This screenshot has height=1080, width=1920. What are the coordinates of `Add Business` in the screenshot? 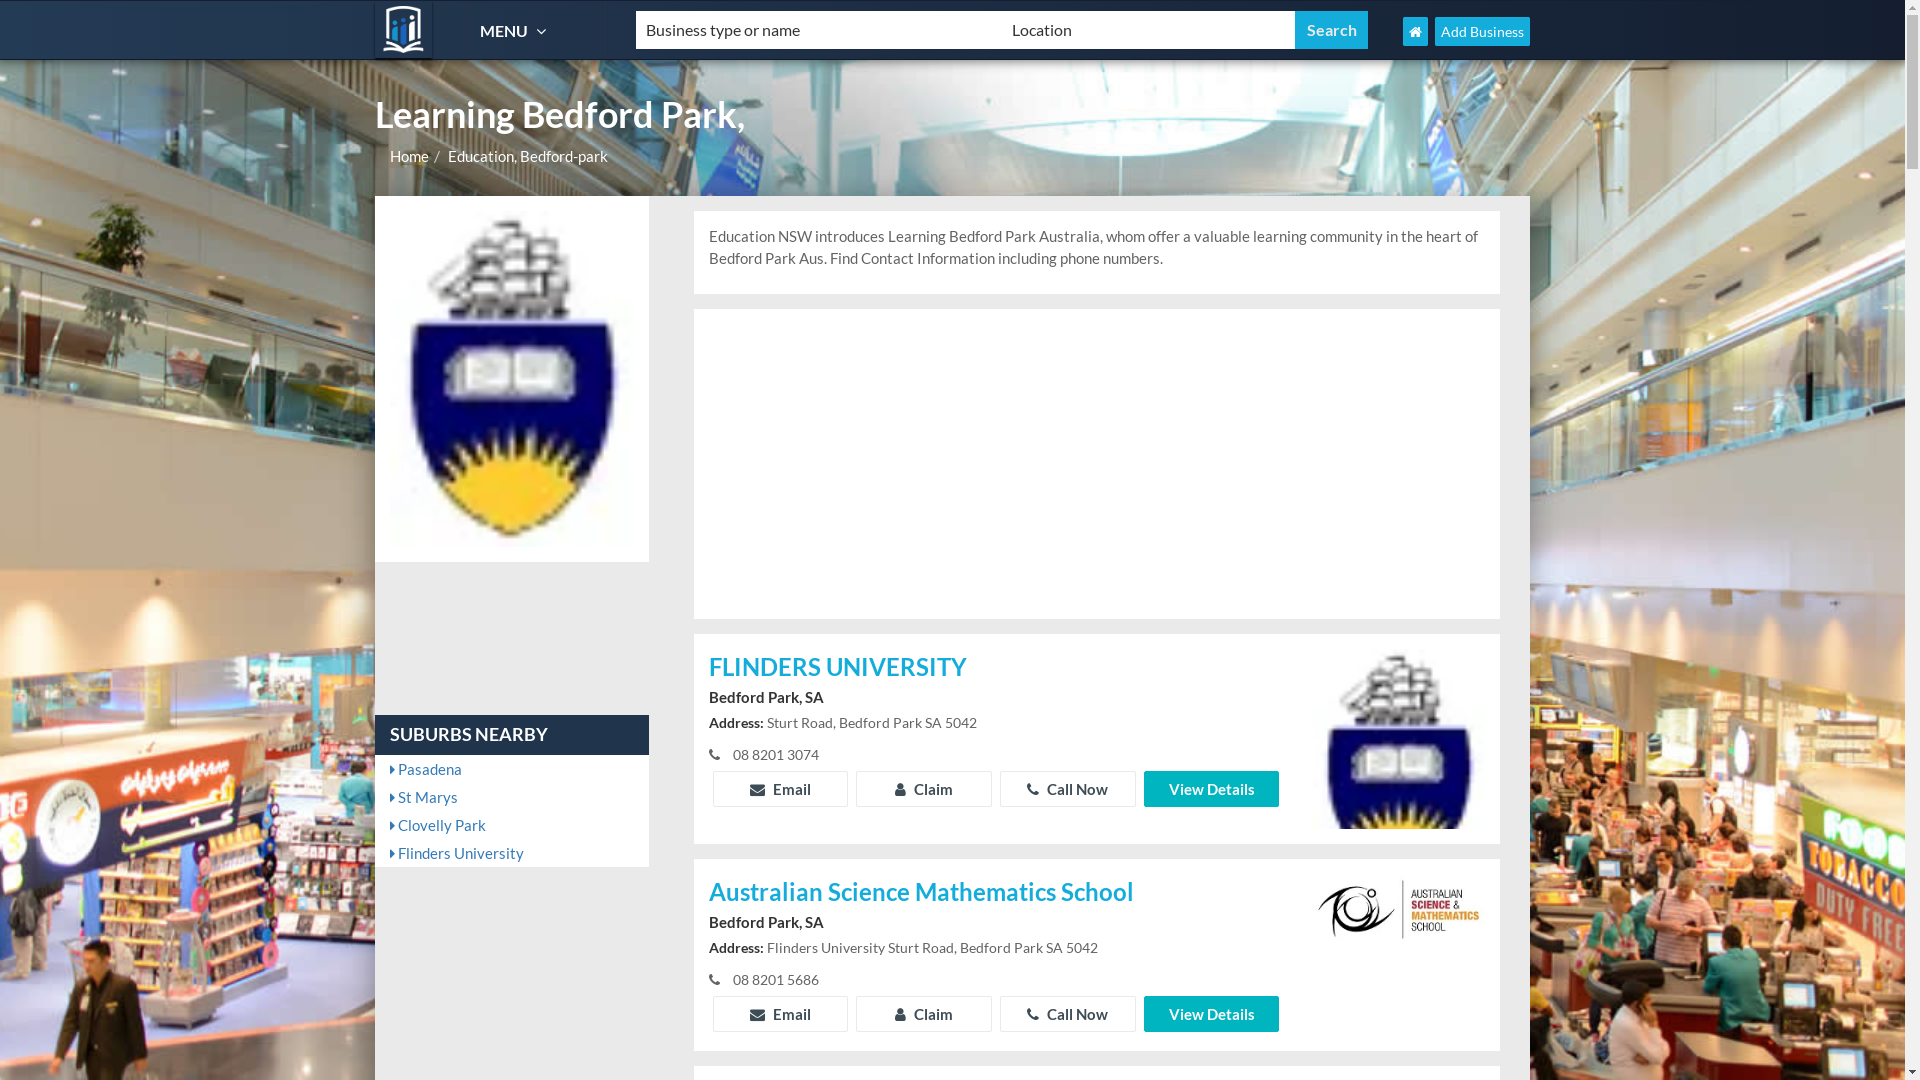 It's located at (1482, 32).